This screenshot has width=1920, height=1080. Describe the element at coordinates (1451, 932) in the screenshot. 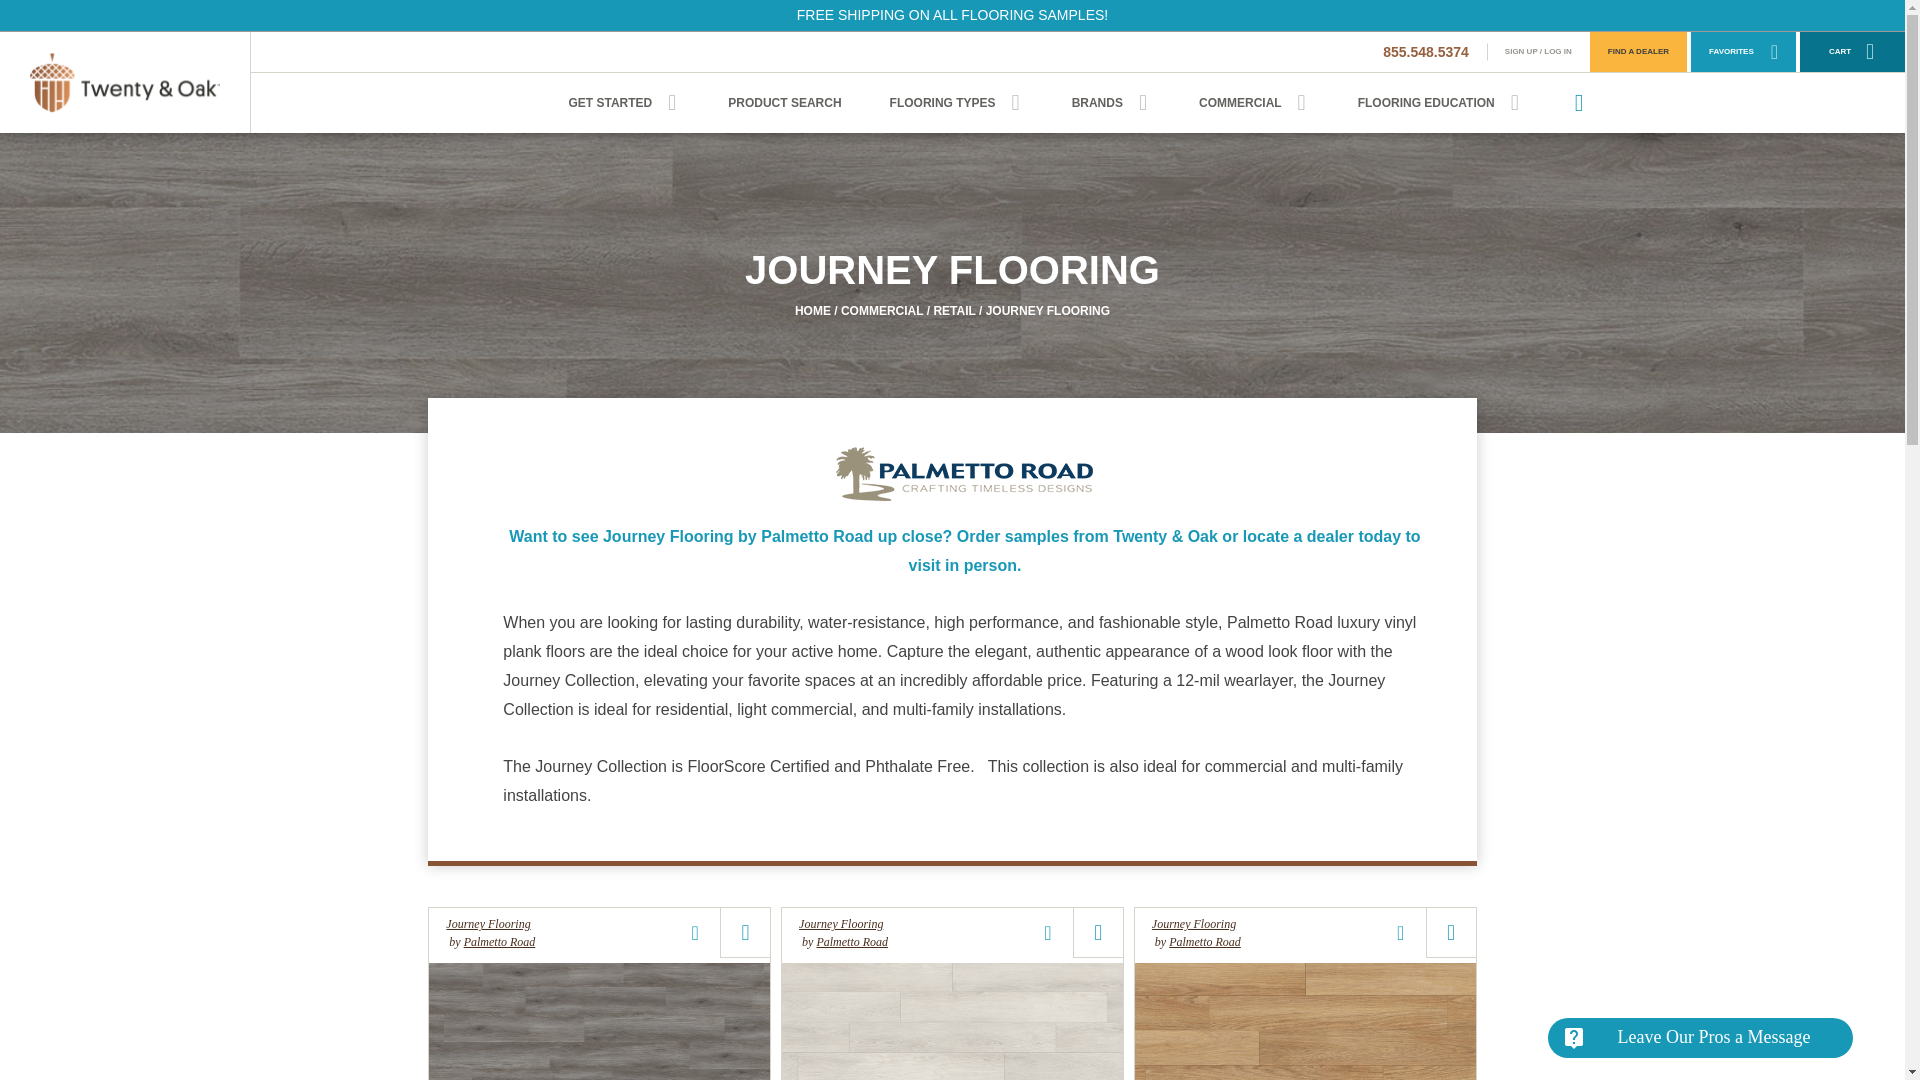

I see `Add to Cart` at that location.